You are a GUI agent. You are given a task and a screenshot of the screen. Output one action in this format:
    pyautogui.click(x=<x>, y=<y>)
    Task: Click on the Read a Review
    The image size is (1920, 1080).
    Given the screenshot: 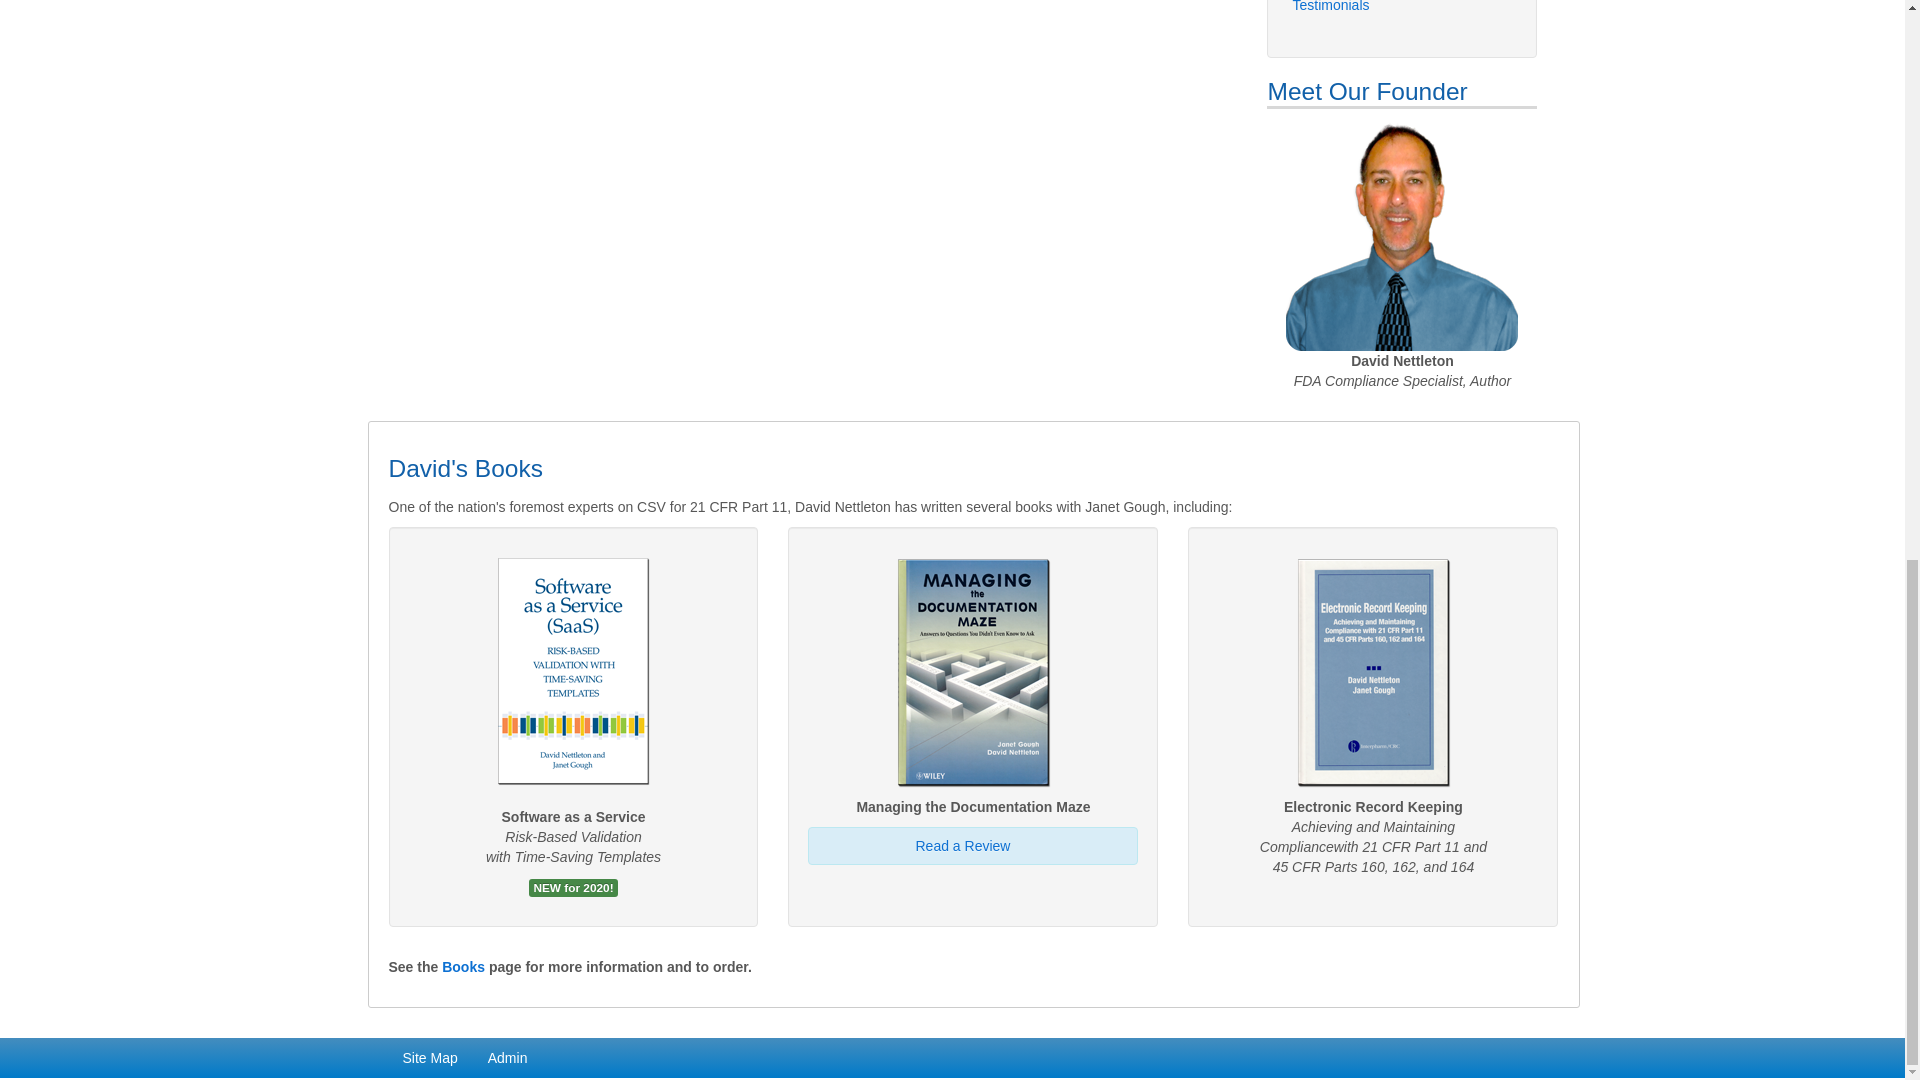 What is the action you would take?
    pyautogui.click(x=962, y=846)
    